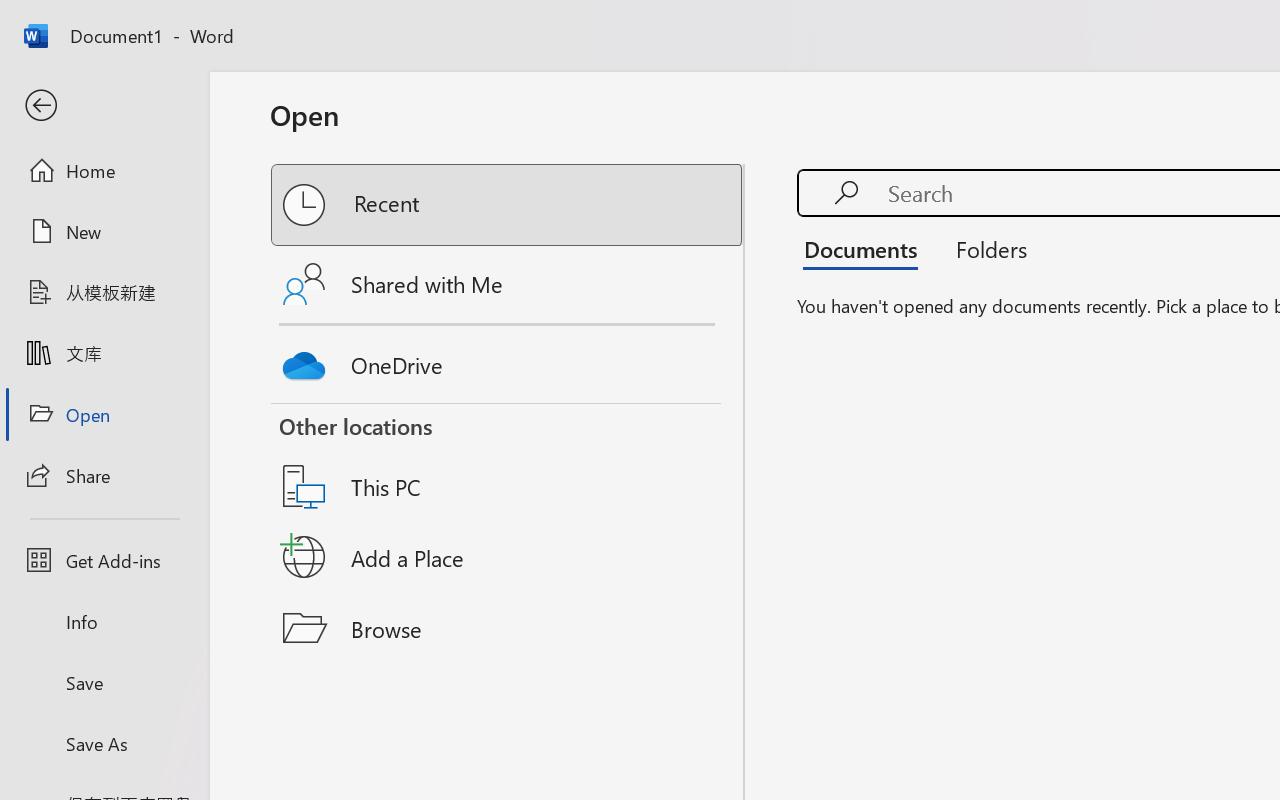 This screenshot has width=1280, height=800. What do you see at coordinates (104, 622) in the screenshot?
I see `Info` at bounding box center [104, 622].